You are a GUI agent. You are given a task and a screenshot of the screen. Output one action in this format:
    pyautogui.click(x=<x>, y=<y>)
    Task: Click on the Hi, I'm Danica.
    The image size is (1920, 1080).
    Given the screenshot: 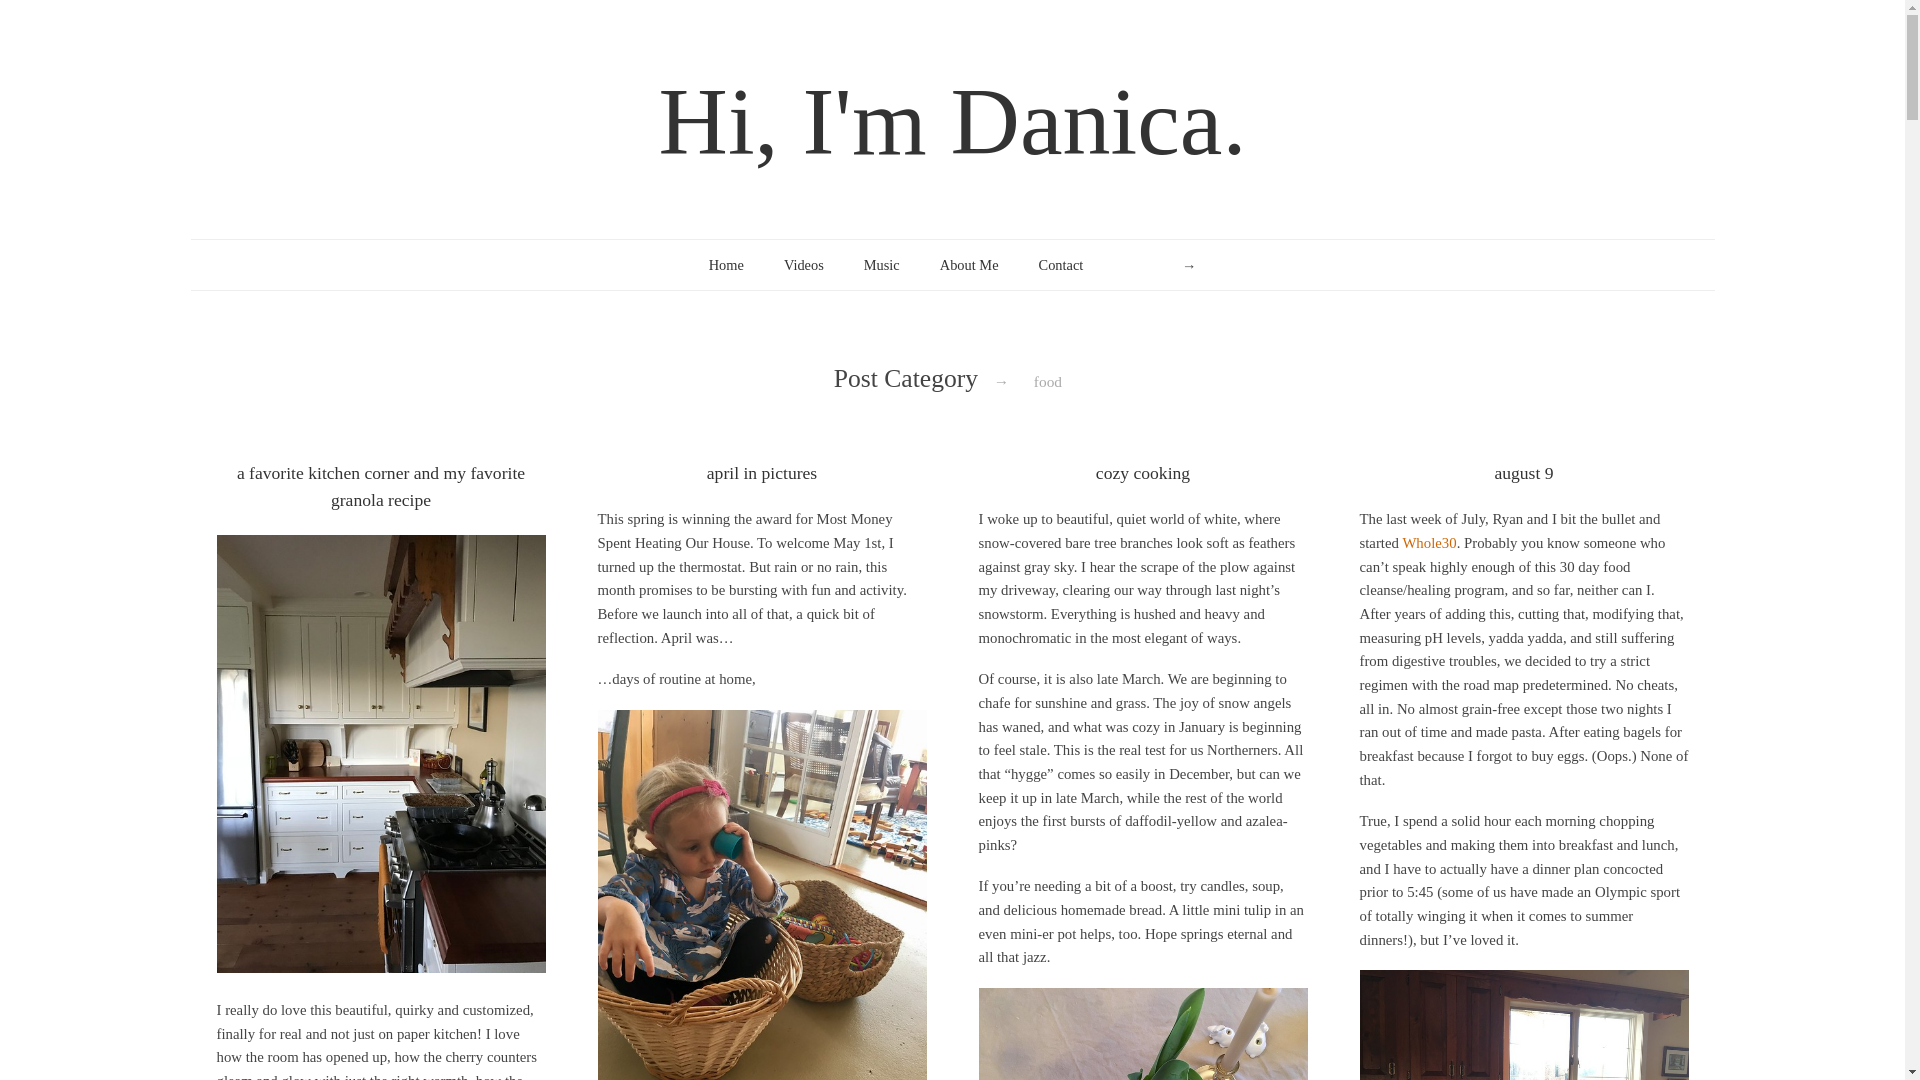 What is the action you would take?
    pyautogui.click(x=952, y=121)
    